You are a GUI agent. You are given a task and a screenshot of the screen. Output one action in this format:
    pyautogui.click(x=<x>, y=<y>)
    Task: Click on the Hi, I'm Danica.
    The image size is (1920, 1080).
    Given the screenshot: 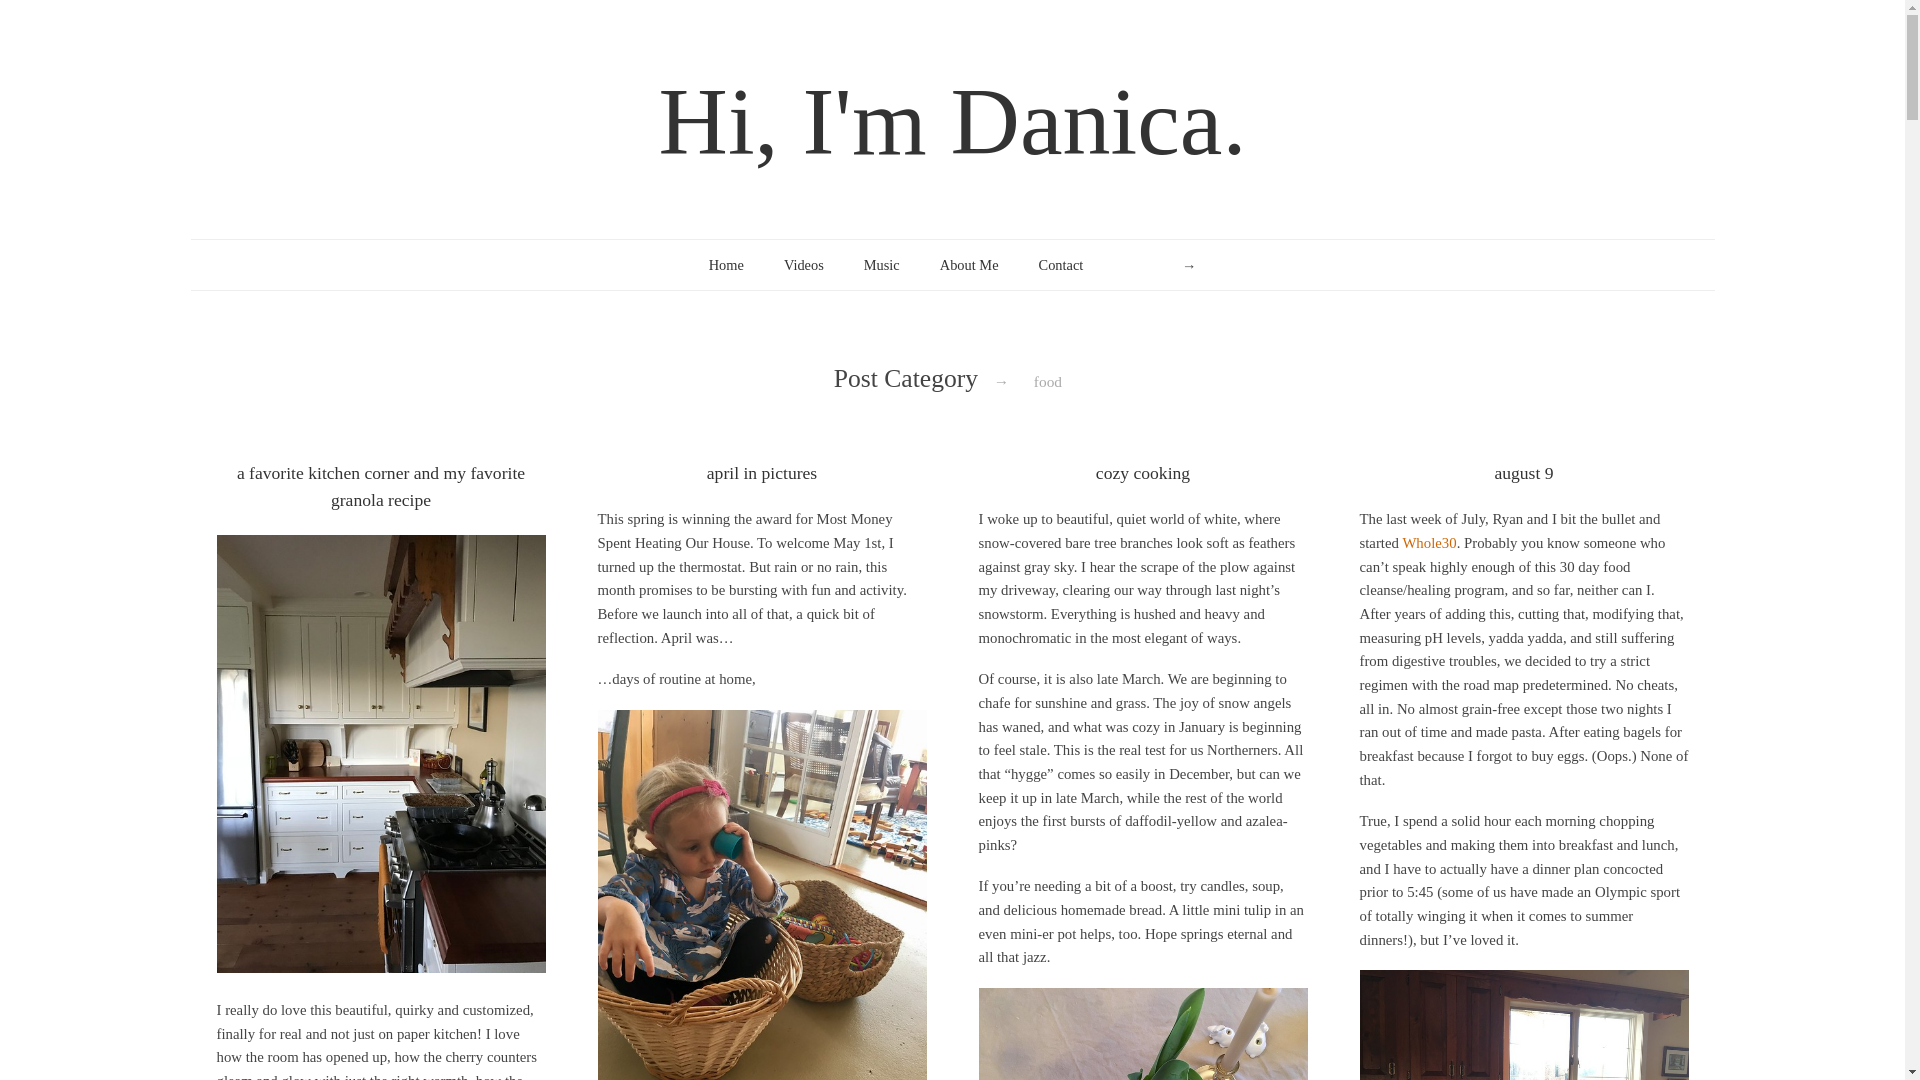 What is the action you would take?
    pyautogui.click(x=952, y=121)
    